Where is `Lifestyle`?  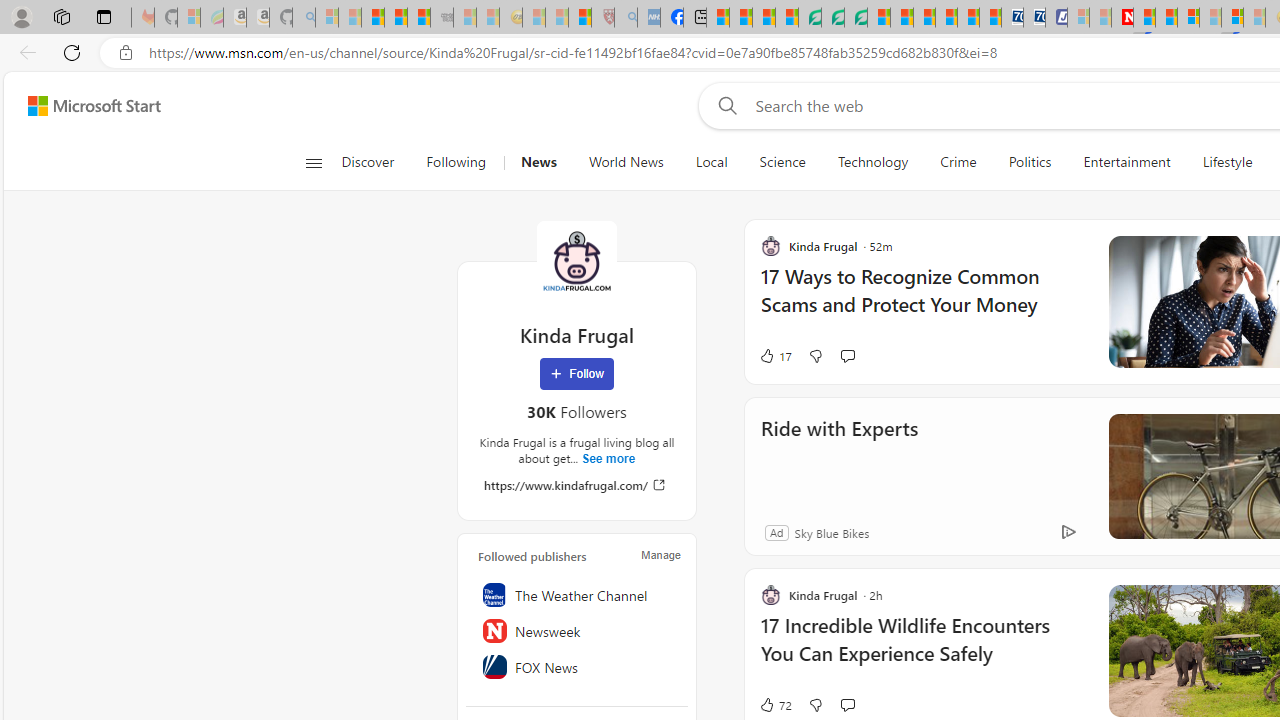 Lifestyle is located at coordinates (1227, 162).